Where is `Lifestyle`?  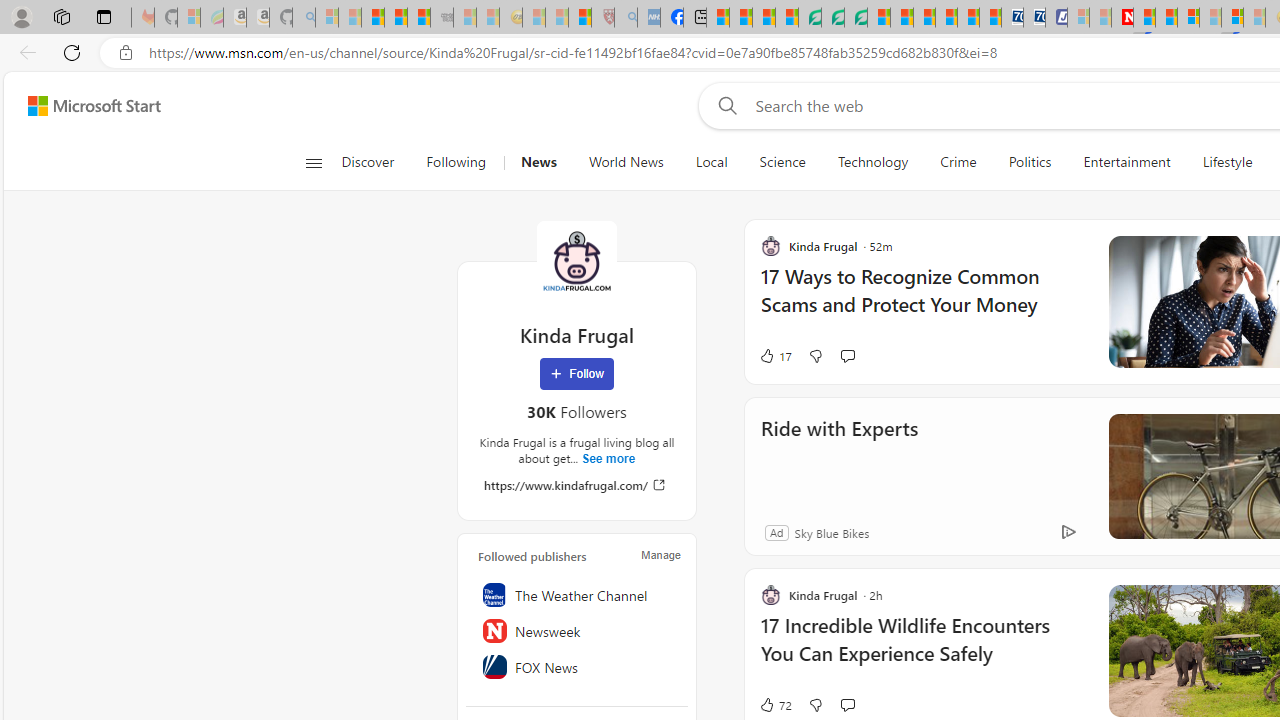 Lifestyle is located at coordinates (1227, 162).